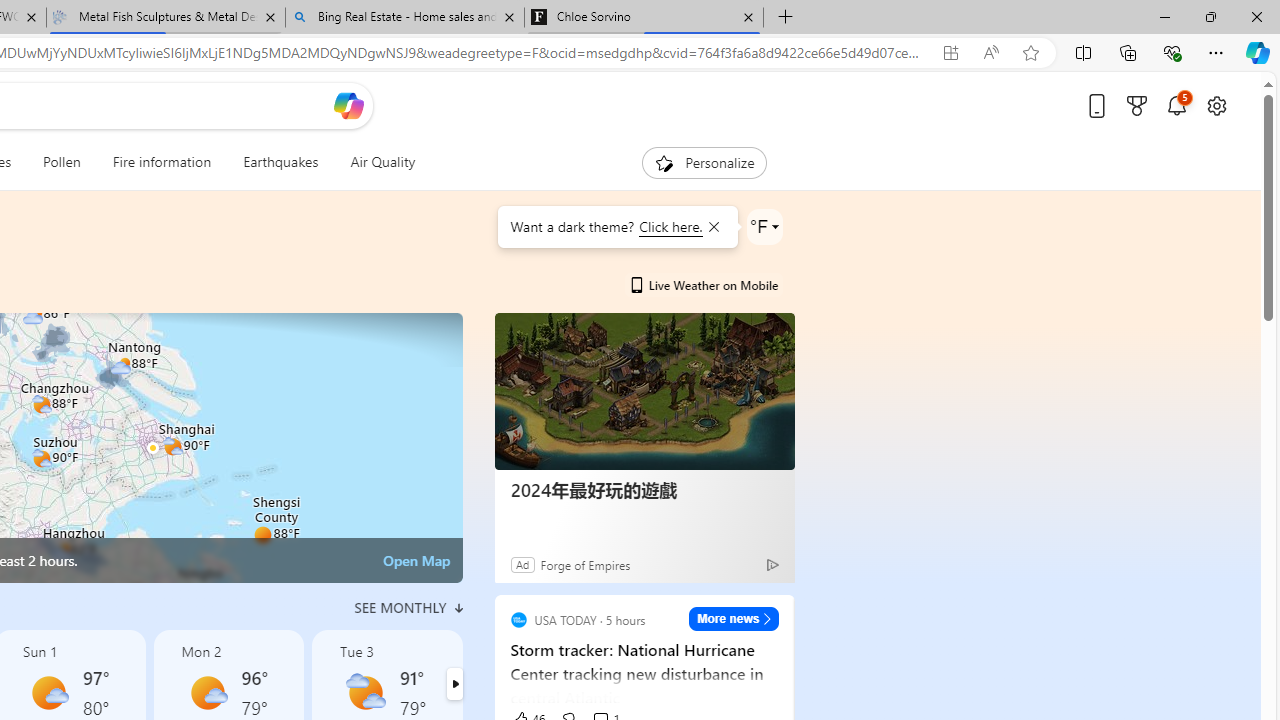 The image size is (1280, 720). I want to click on Ad Choice, so click(772, 564).